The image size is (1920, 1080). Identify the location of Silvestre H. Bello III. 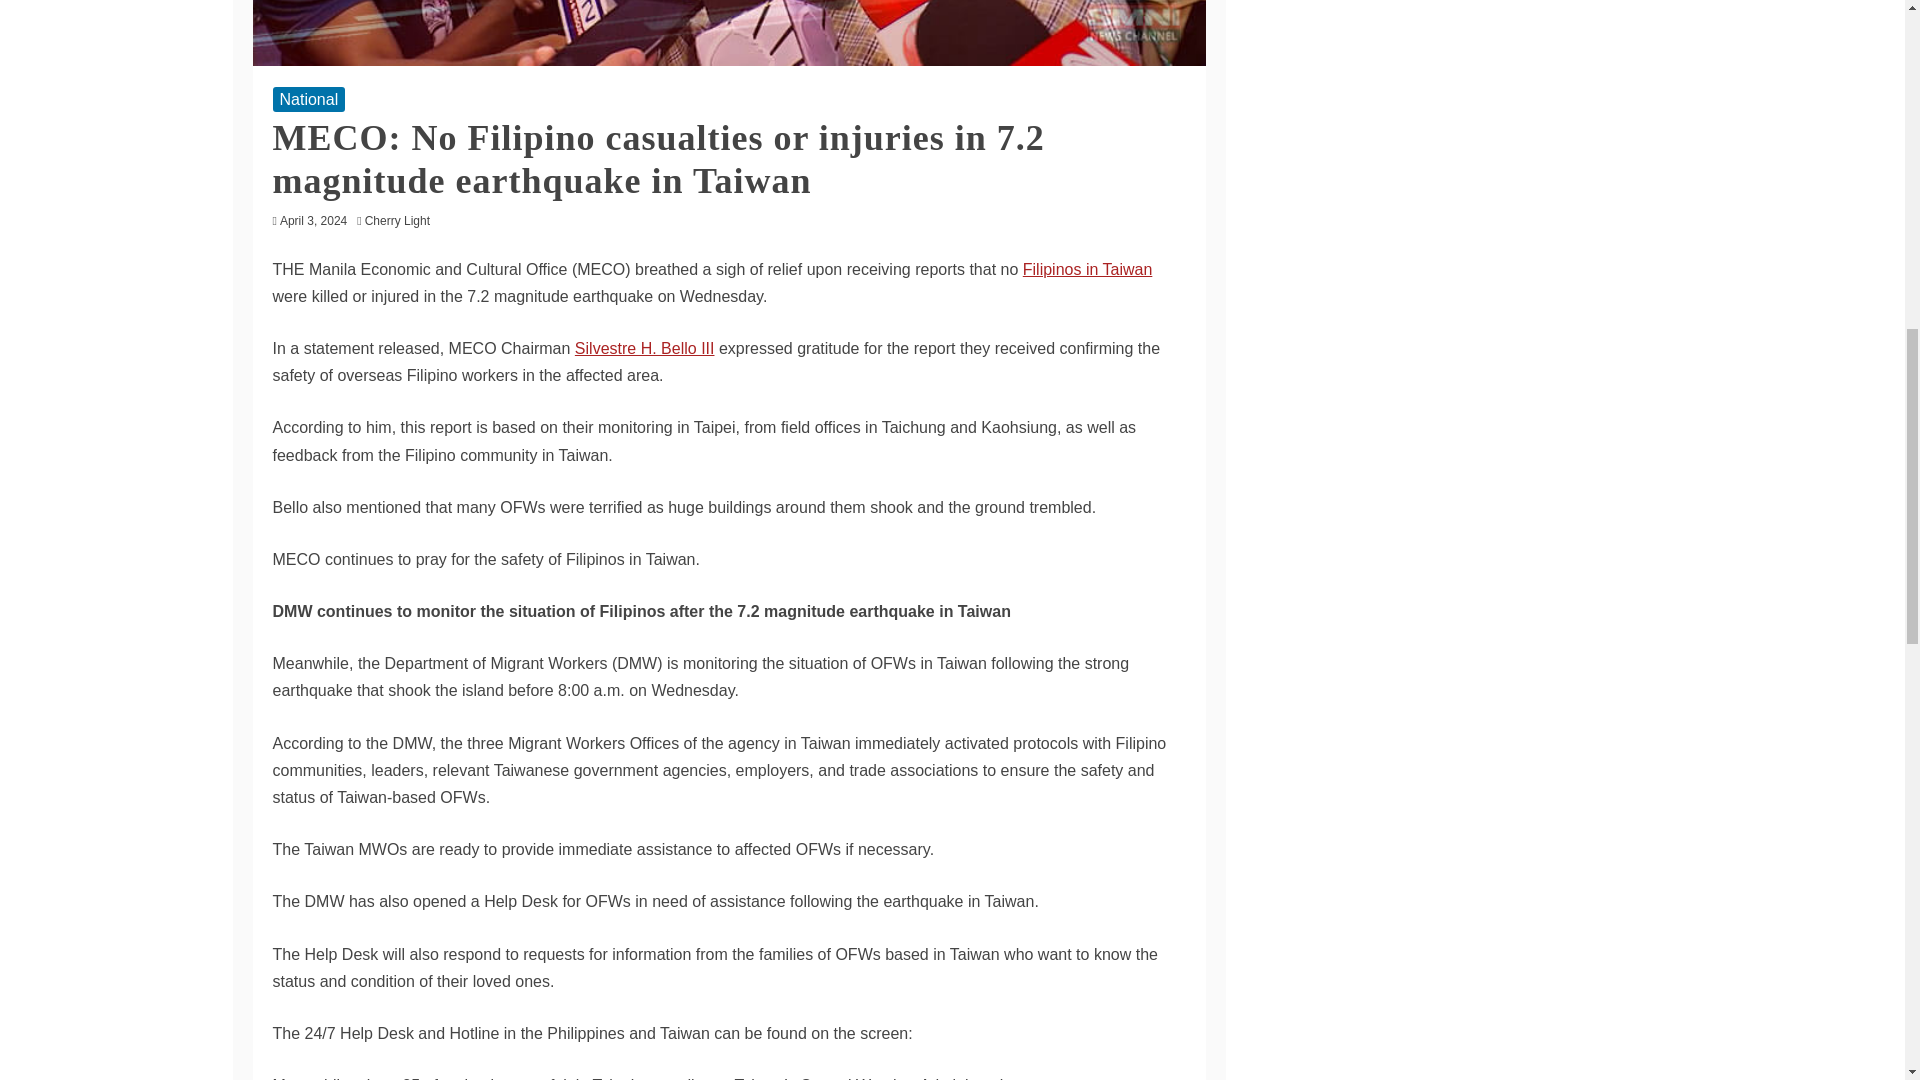
(644, 348).